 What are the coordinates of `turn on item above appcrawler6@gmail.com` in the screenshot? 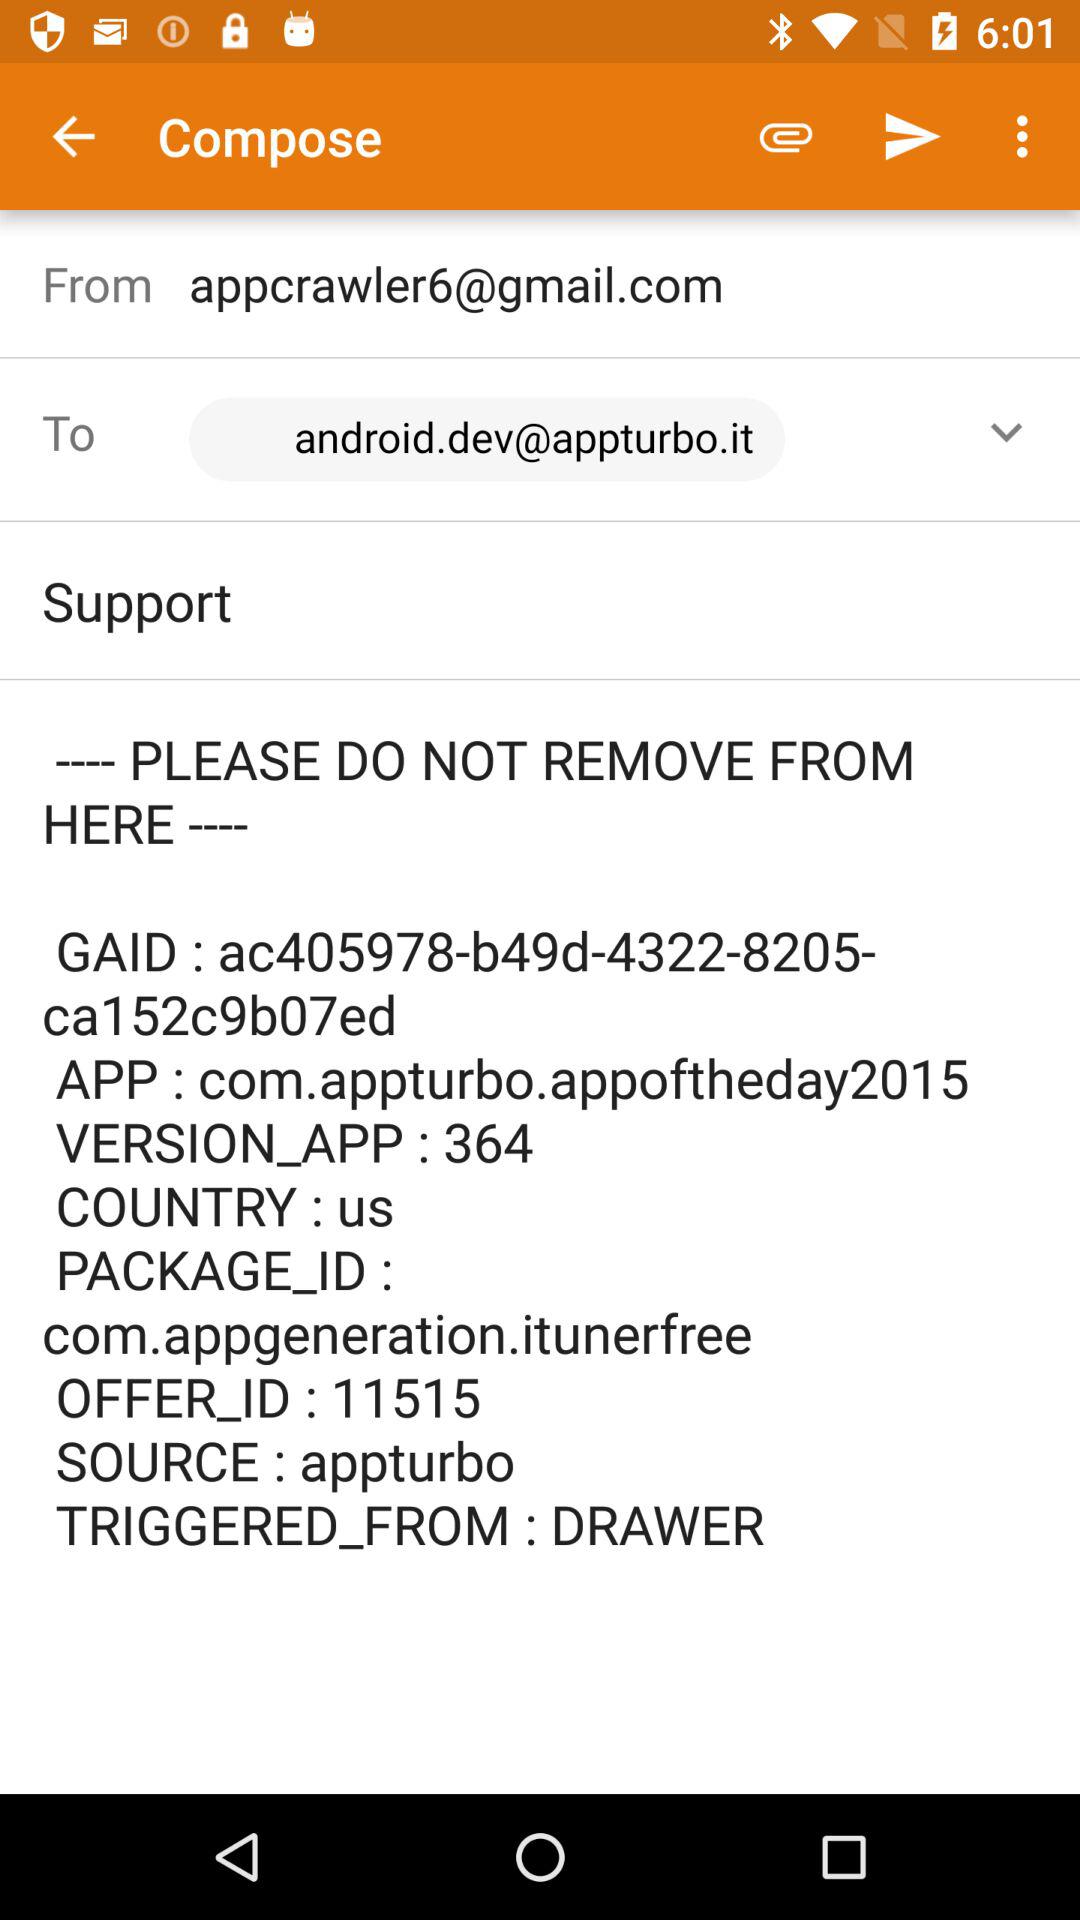 It's located at (1028, 136).